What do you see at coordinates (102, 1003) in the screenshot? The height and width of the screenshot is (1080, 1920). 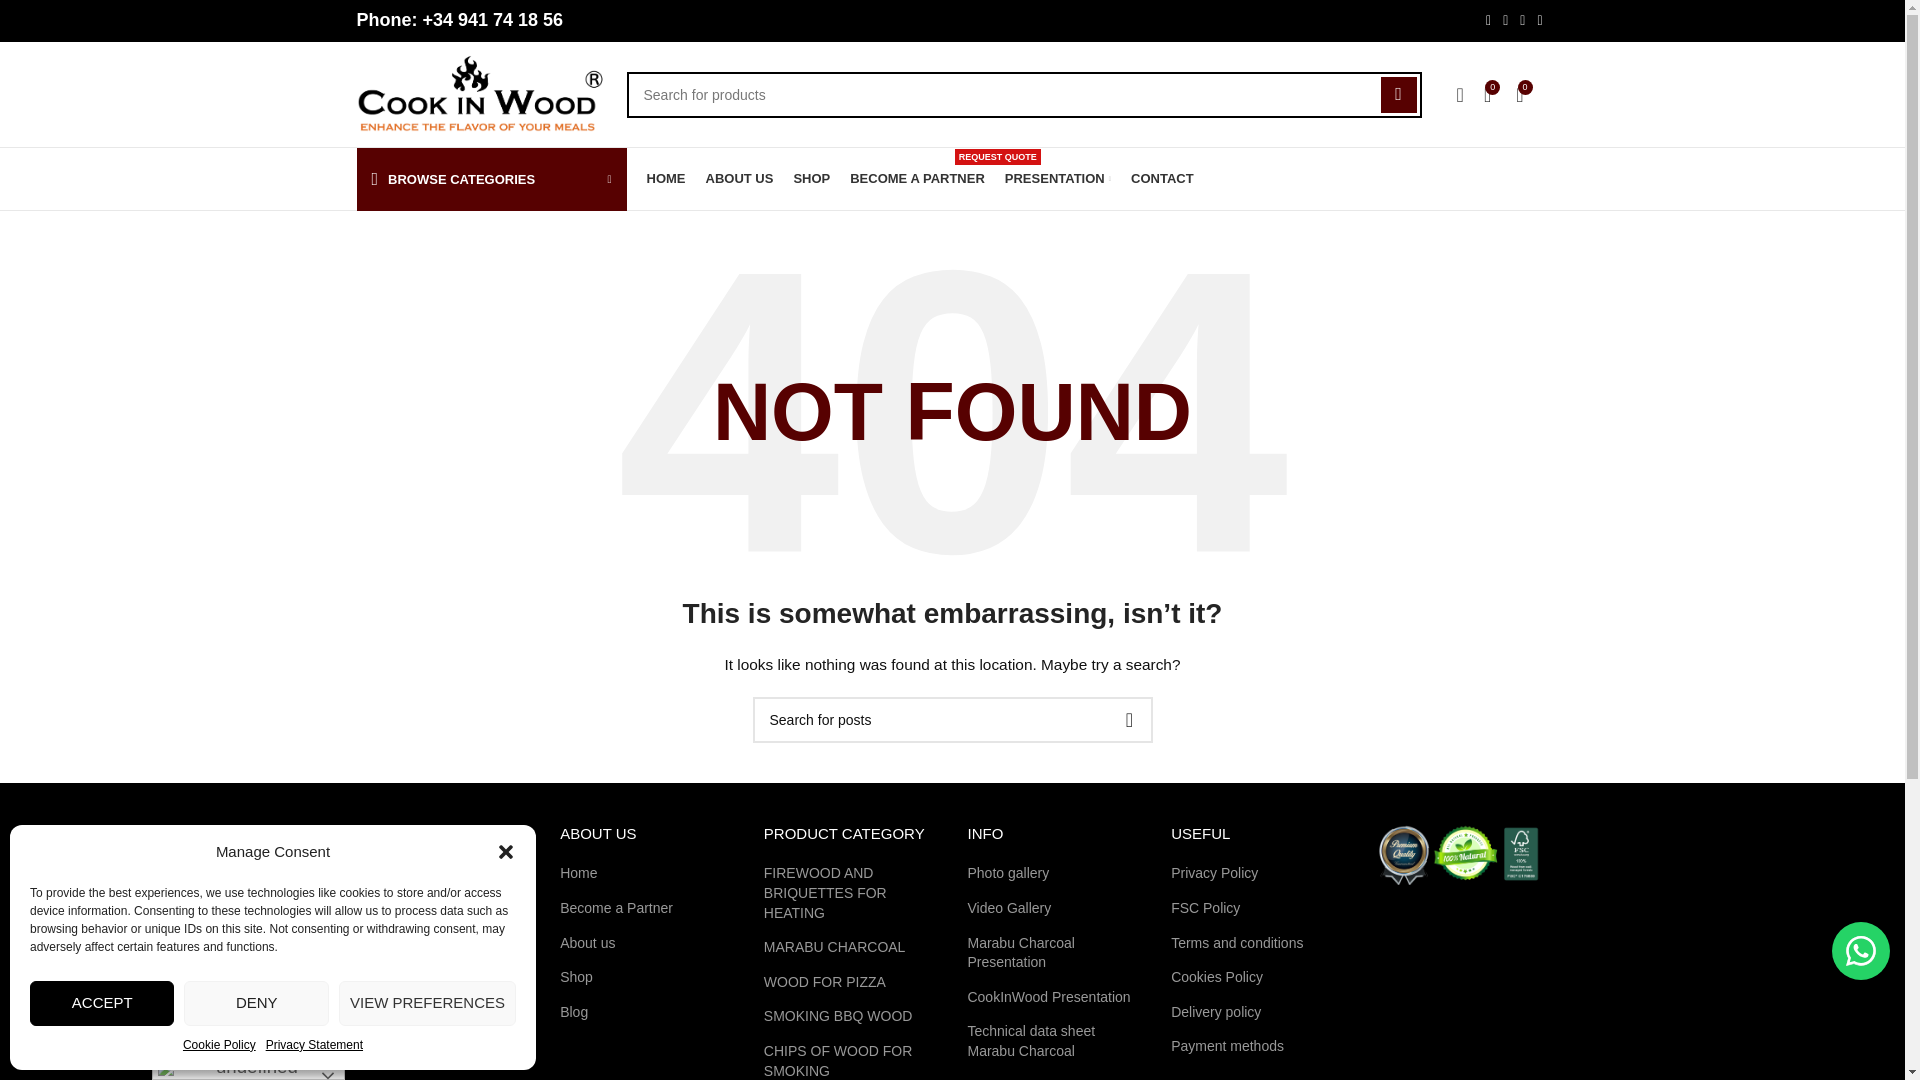 I see `ACCEPT` at bounding box center [102, 1003].